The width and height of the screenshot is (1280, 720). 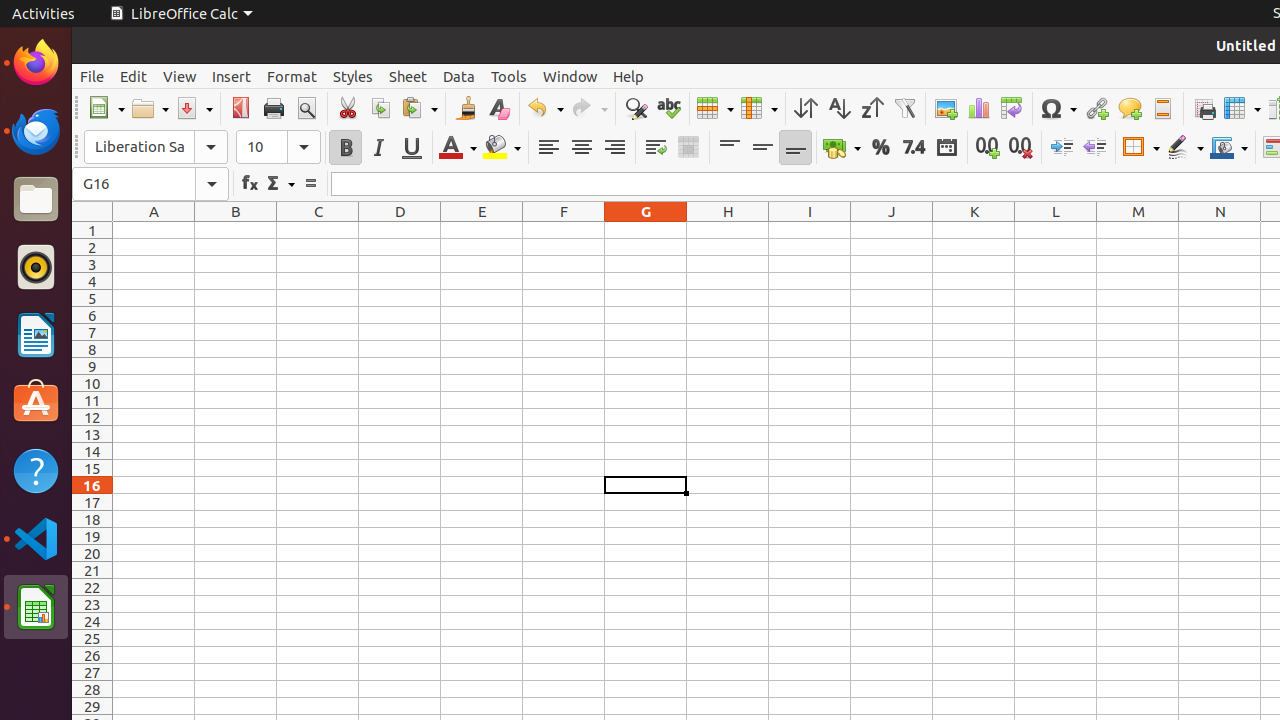 What do you see at coordinates (346, 148) in the screenshot?
I see `Bold` at bounding box center [346, 148].